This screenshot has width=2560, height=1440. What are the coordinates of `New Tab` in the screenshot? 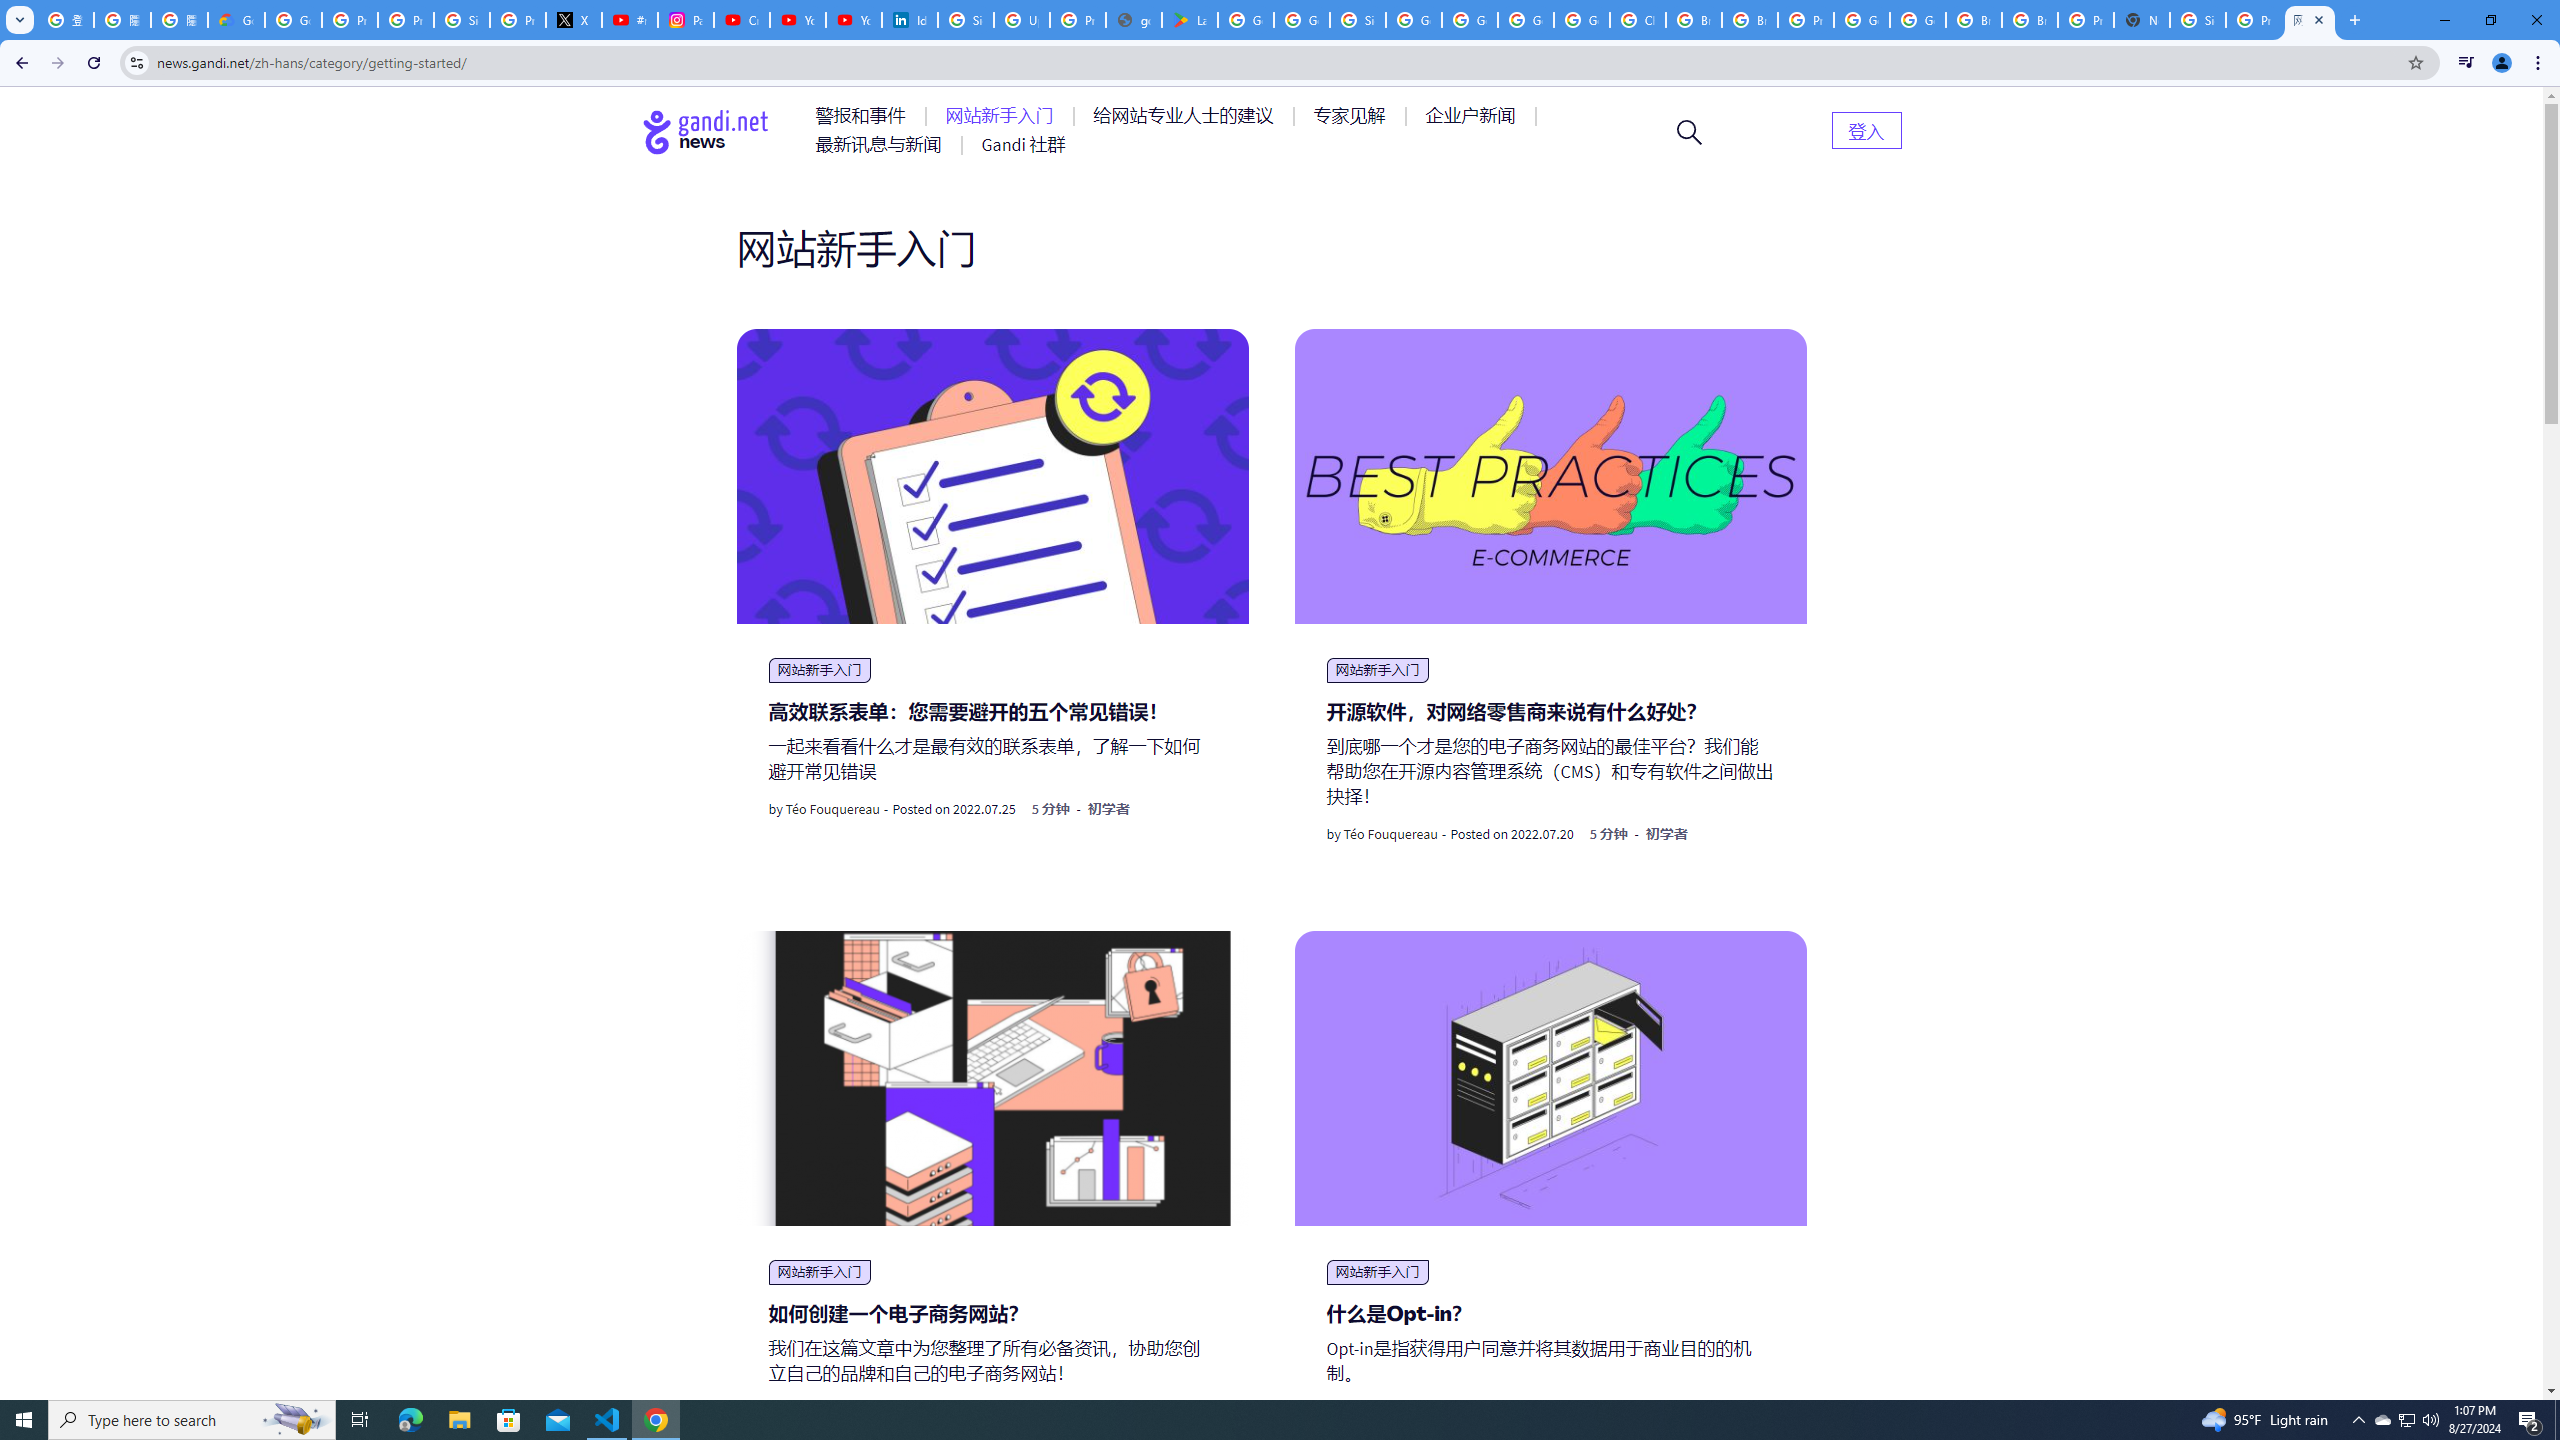 It's located at (2141, 20).